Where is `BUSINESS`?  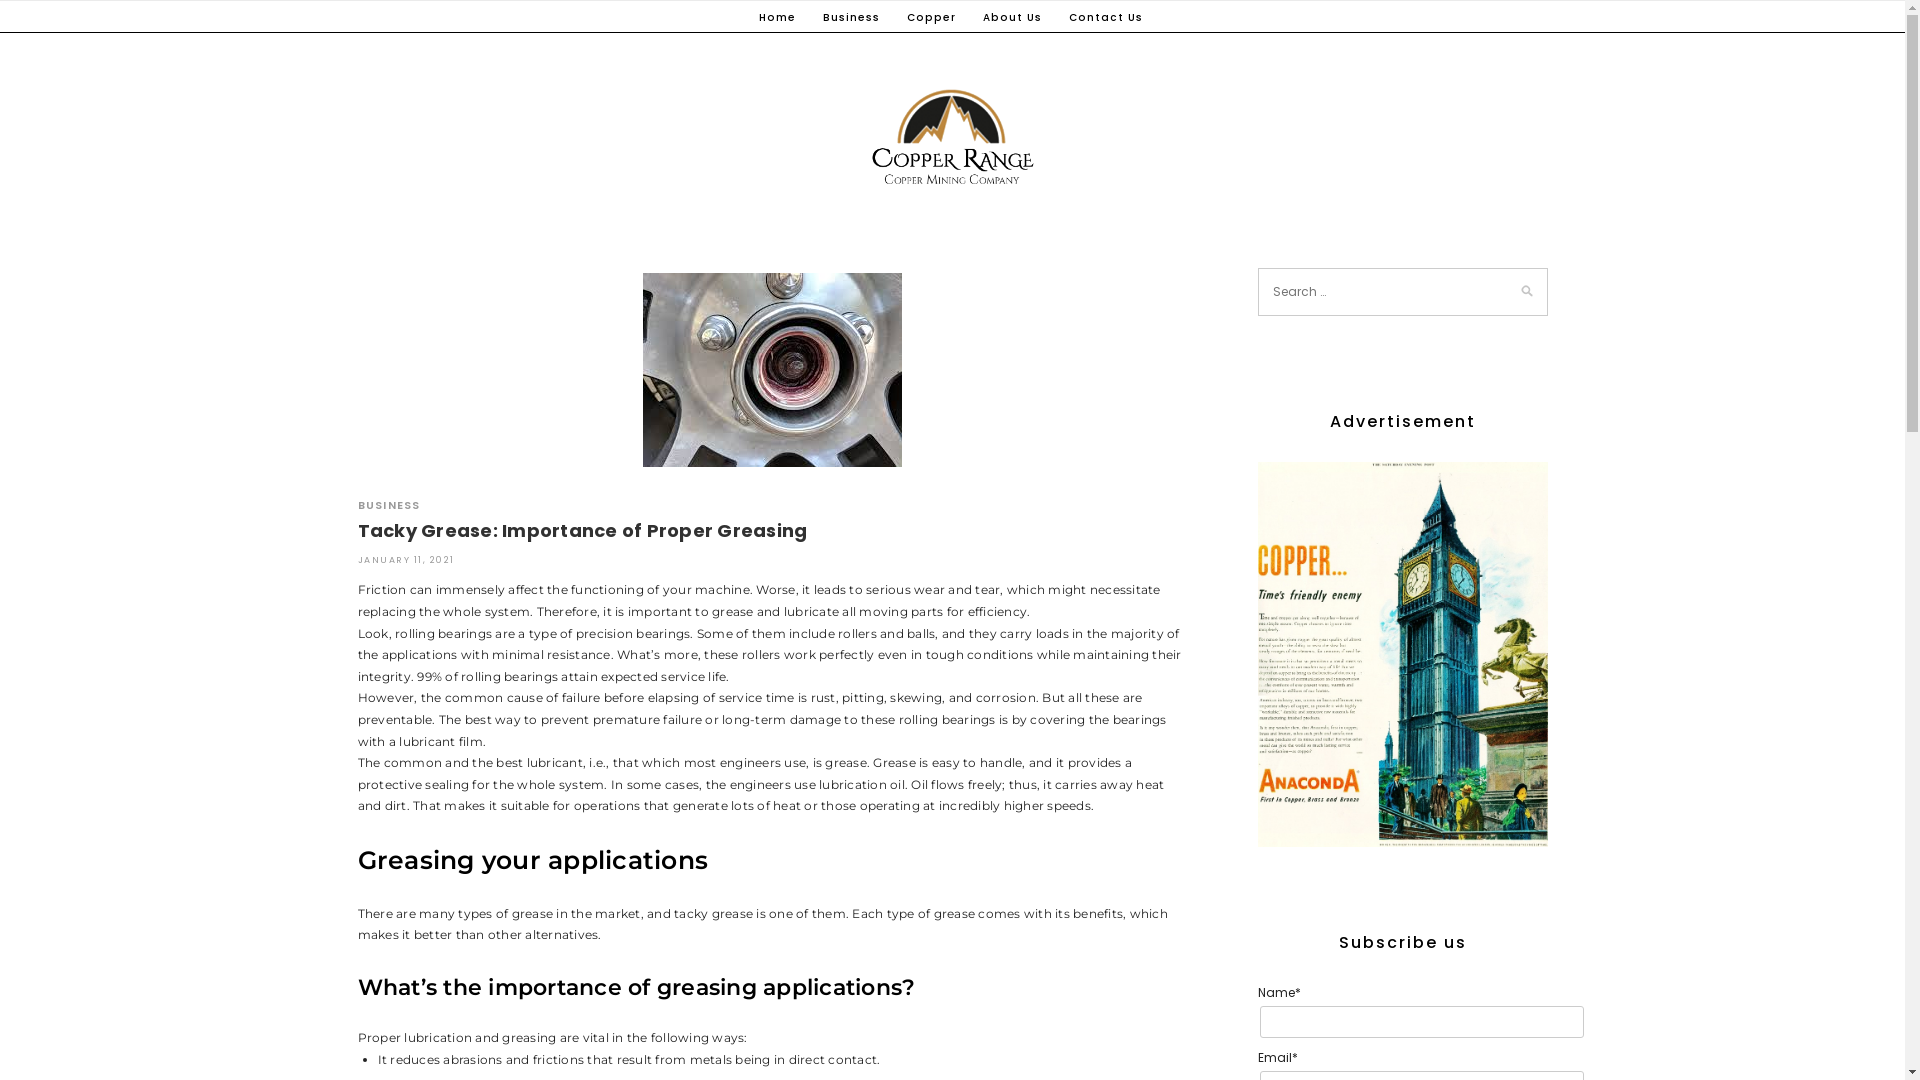 BUSINESS is located at coordinates (390, 505).